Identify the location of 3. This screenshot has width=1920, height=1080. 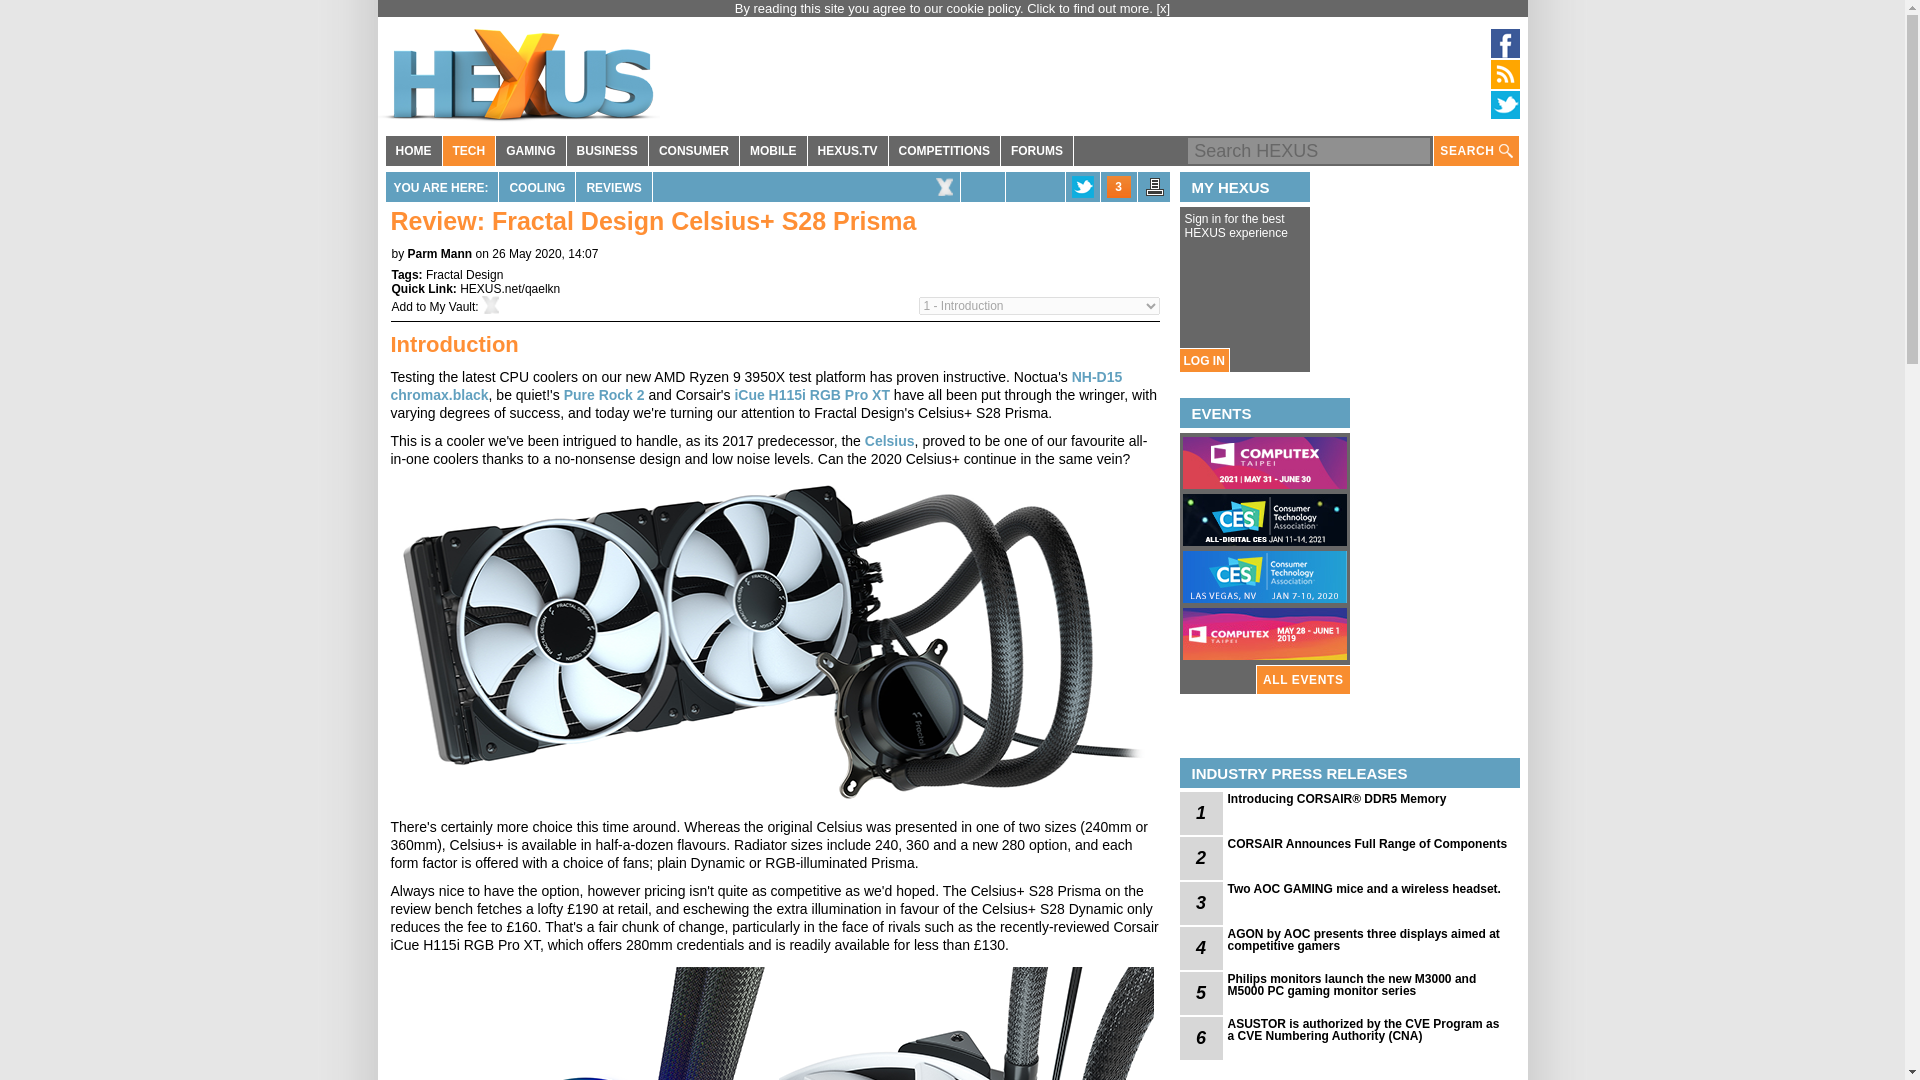
(1118, 186).